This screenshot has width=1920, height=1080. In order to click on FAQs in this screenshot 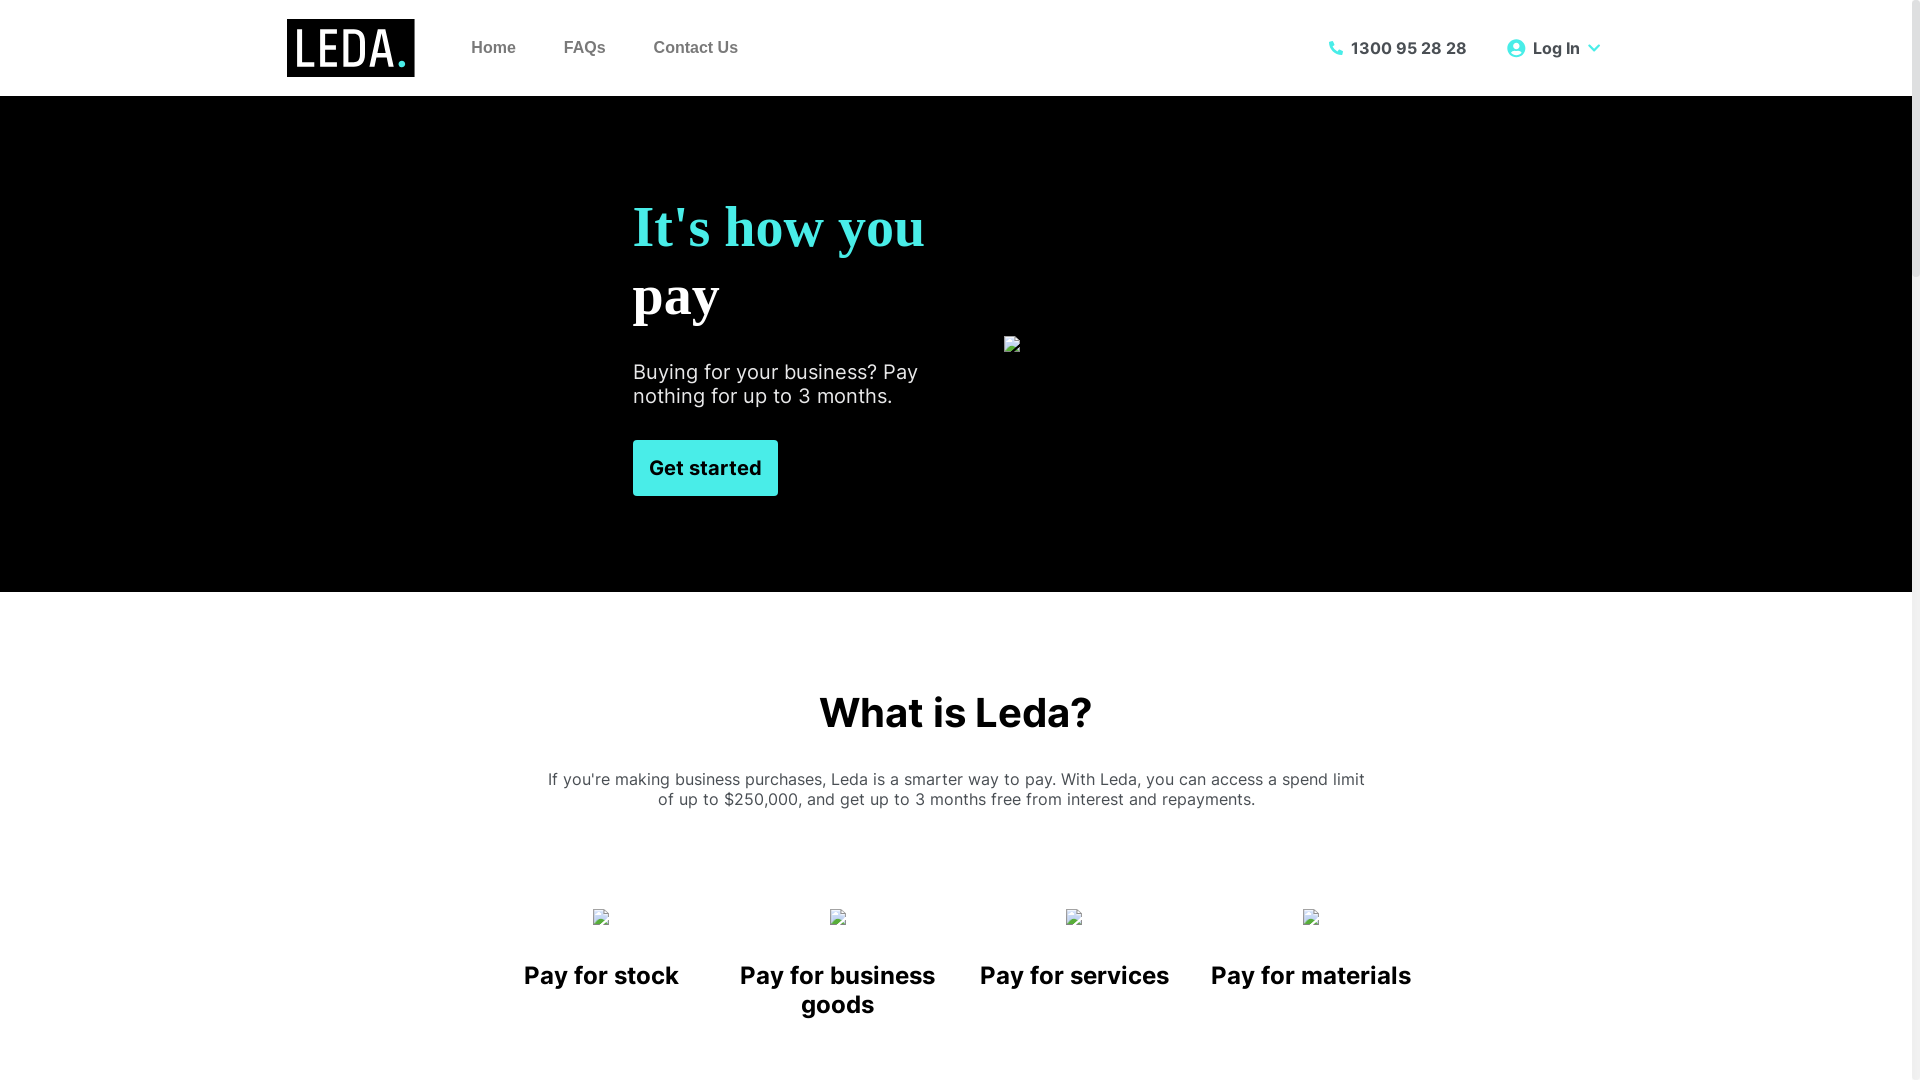, I will do `click(585, 48)`.